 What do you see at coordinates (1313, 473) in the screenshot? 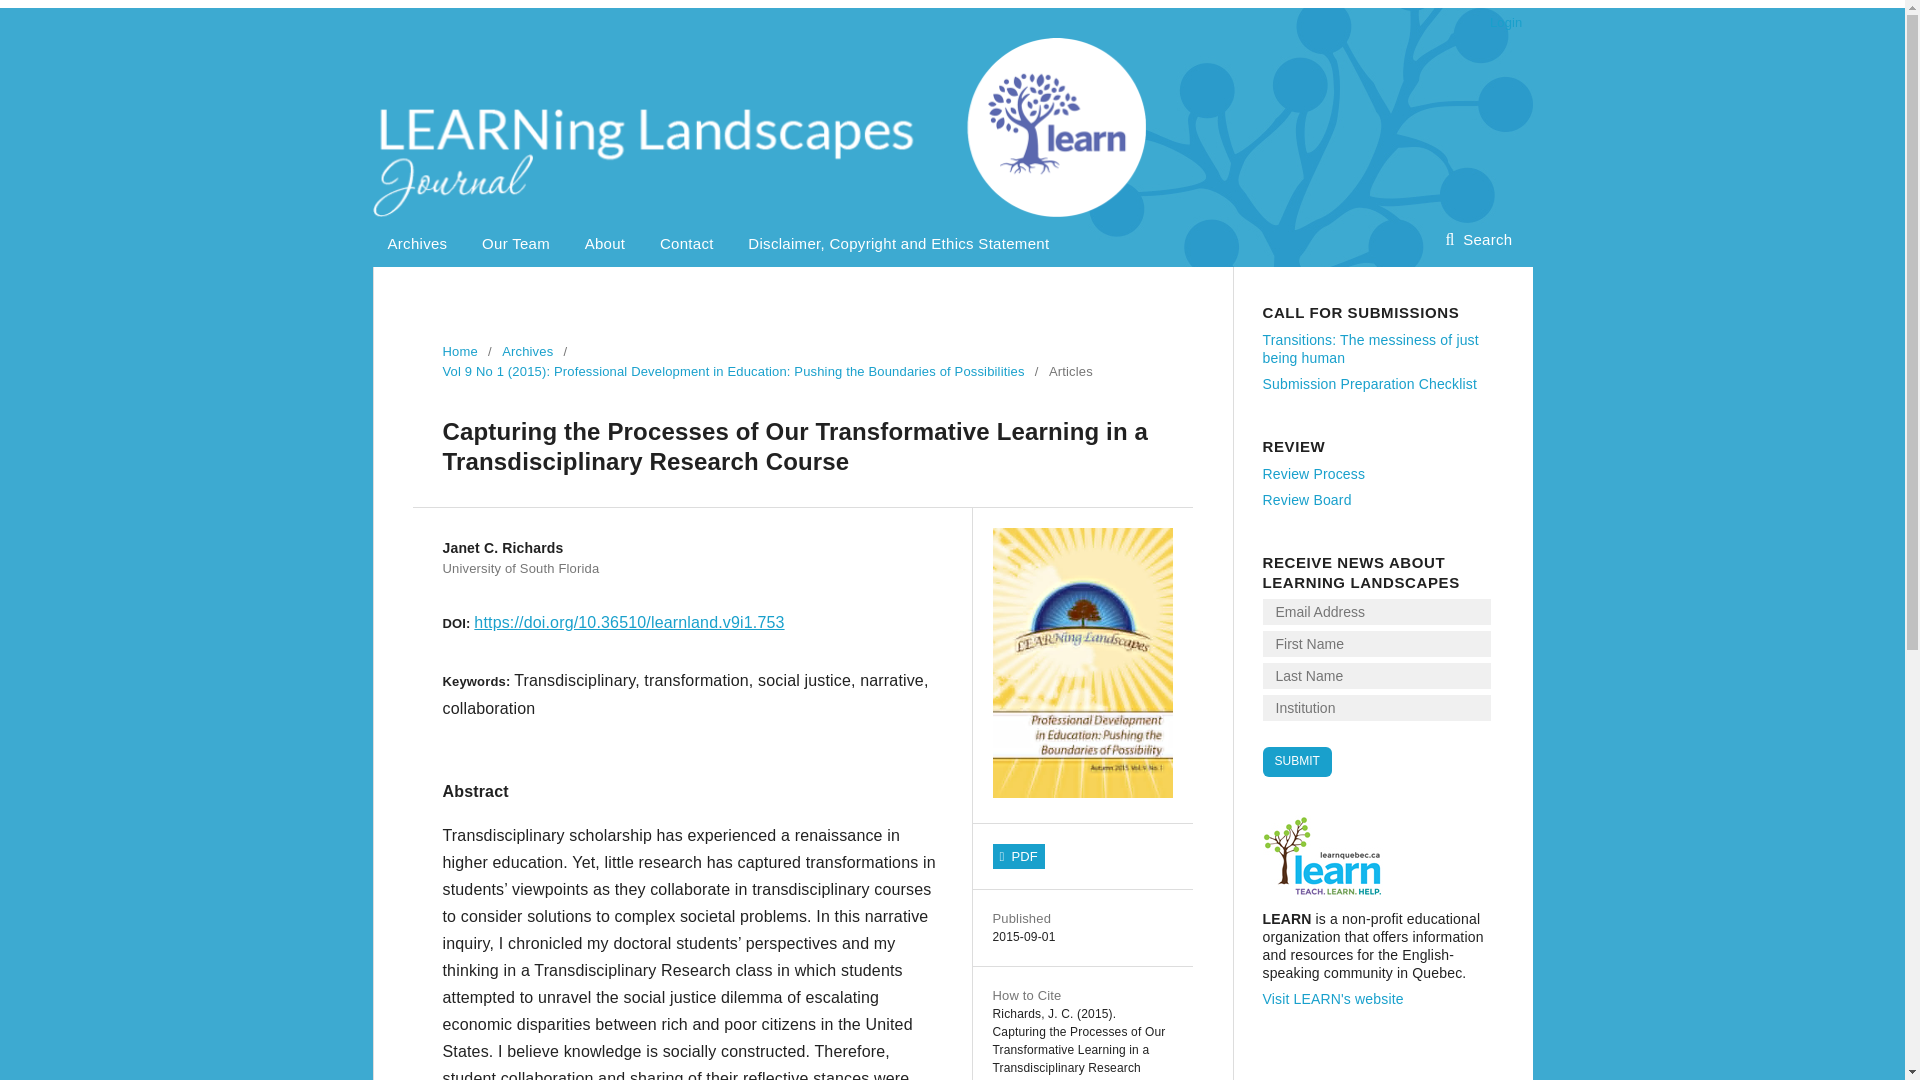
I see `Review Process` at bounding box center [1313, 473].